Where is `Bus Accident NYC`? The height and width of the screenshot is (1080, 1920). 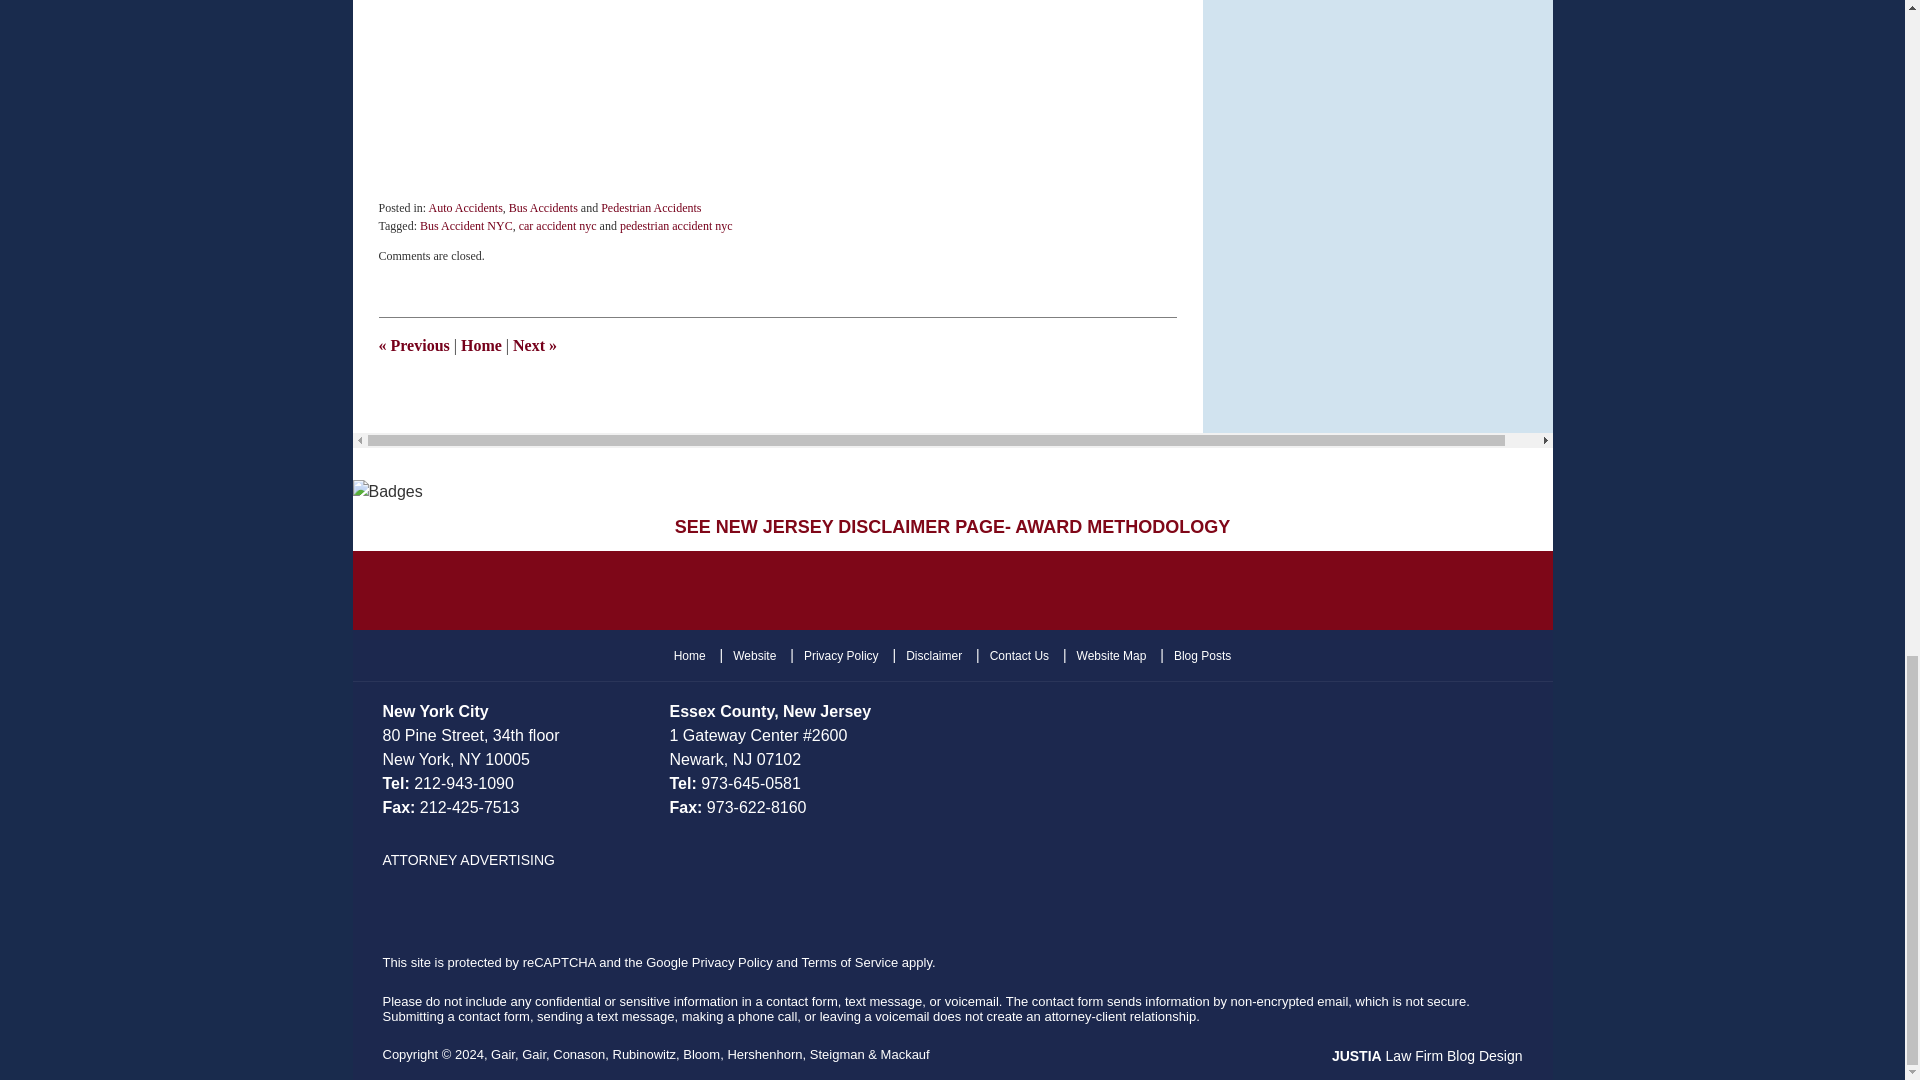
Bus Accident NYC is located at coordinates (466, 226).